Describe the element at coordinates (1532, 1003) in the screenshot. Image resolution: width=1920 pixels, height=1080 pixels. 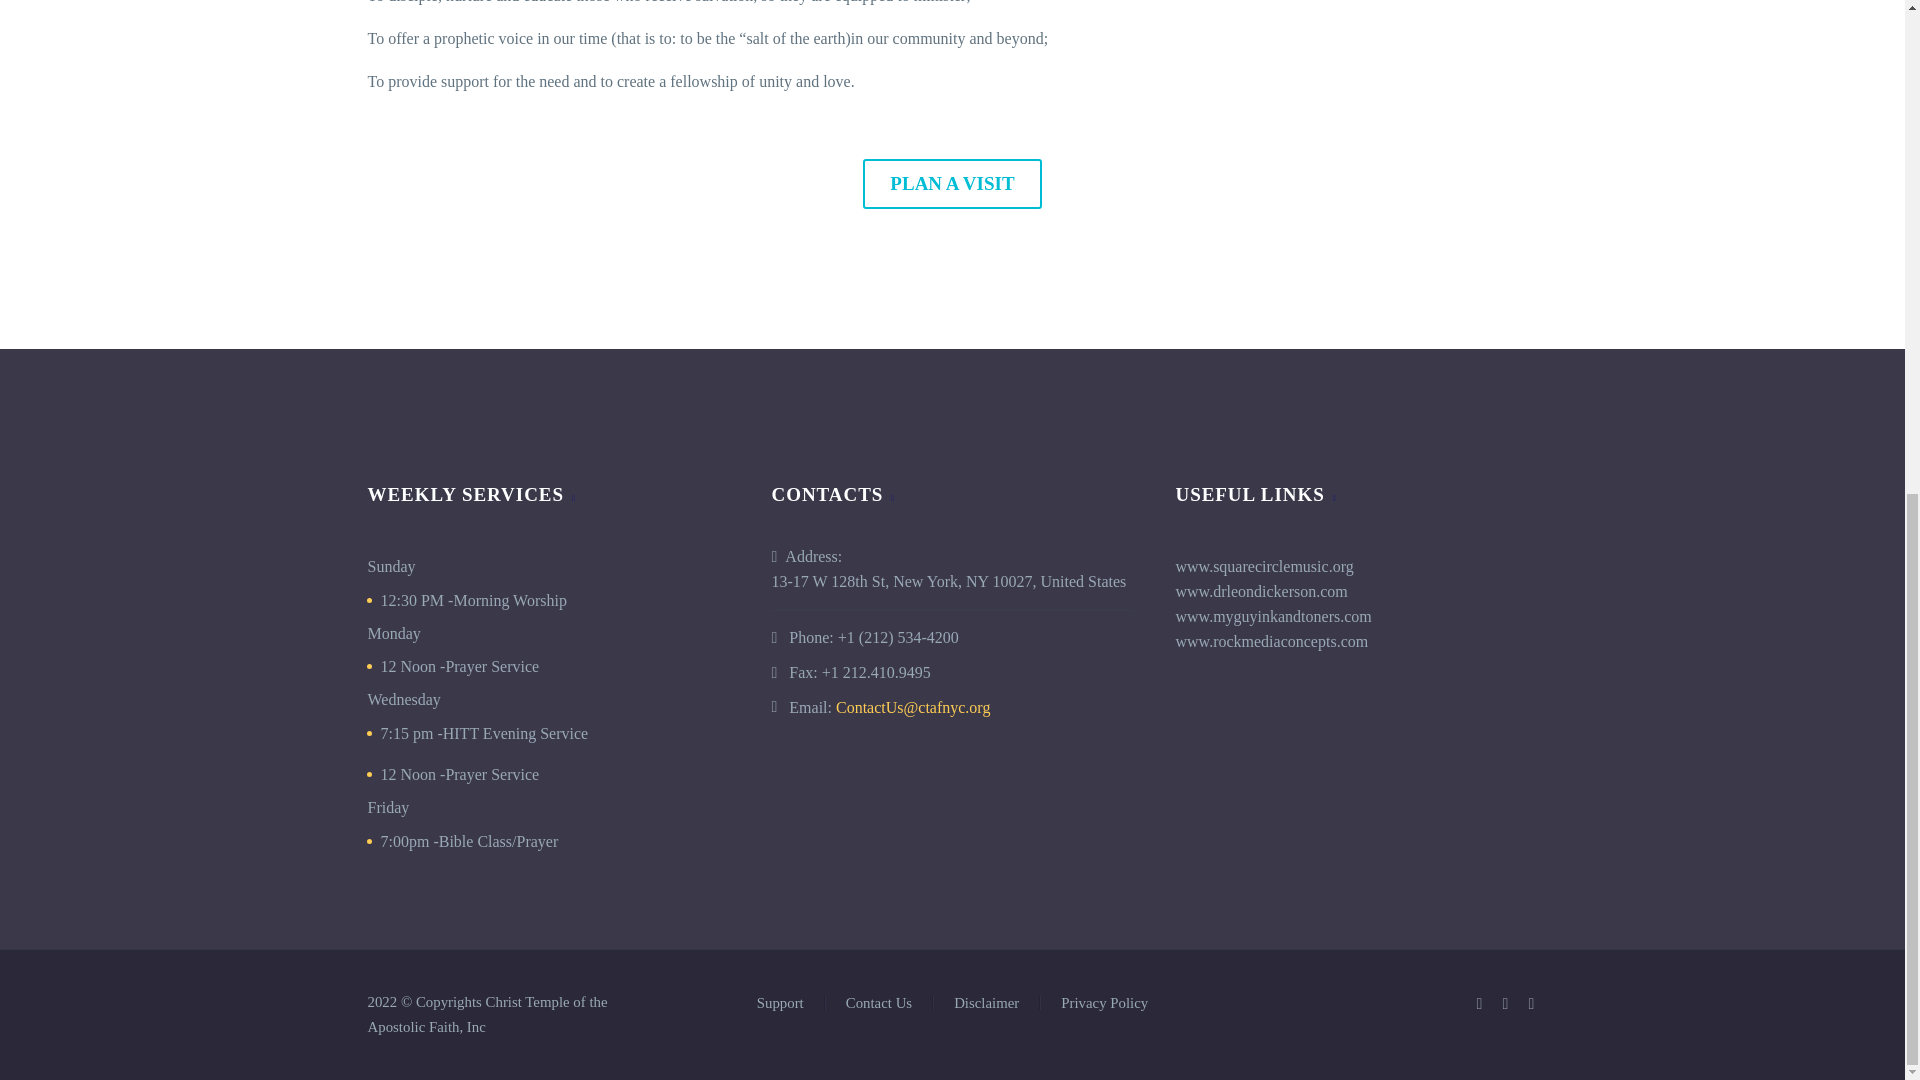
I see `YouTube` at that location.